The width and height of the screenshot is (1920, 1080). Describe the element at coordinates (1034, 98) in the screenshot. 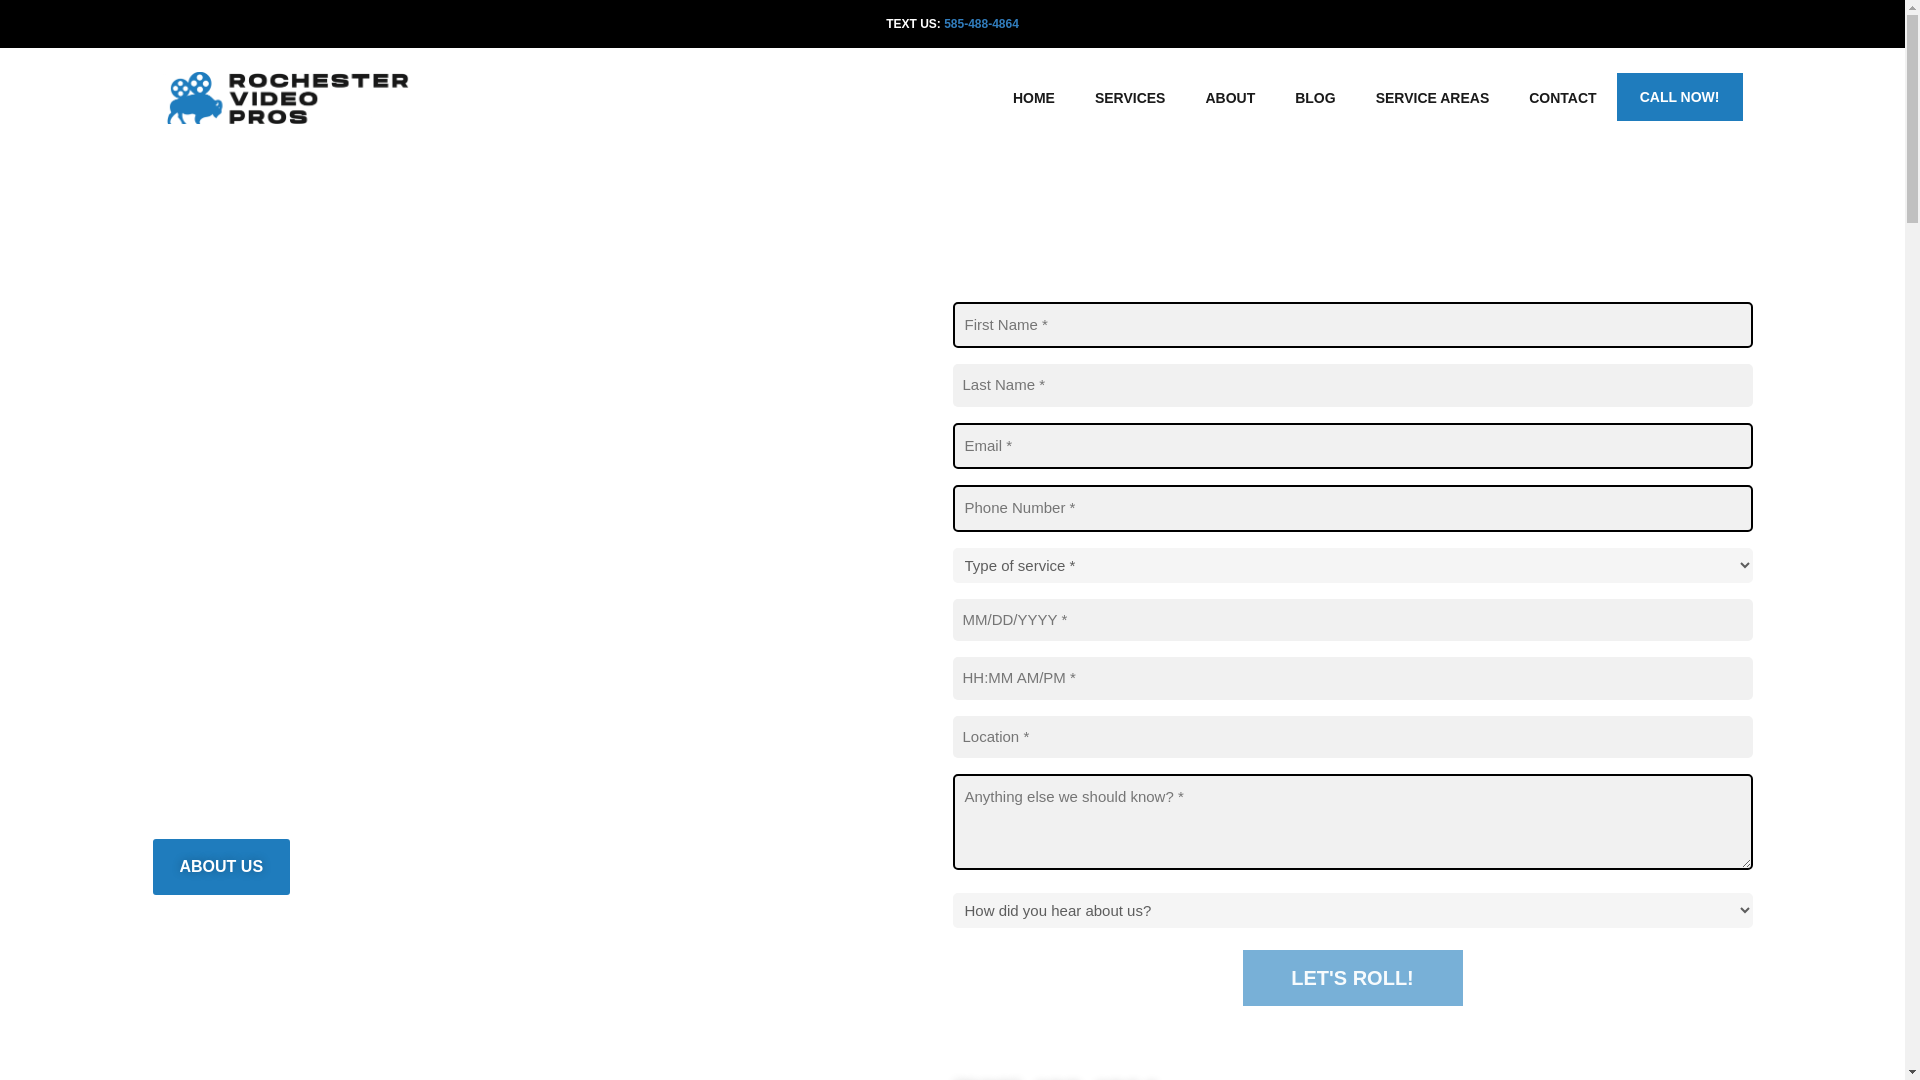

I see `HOME` at that location.